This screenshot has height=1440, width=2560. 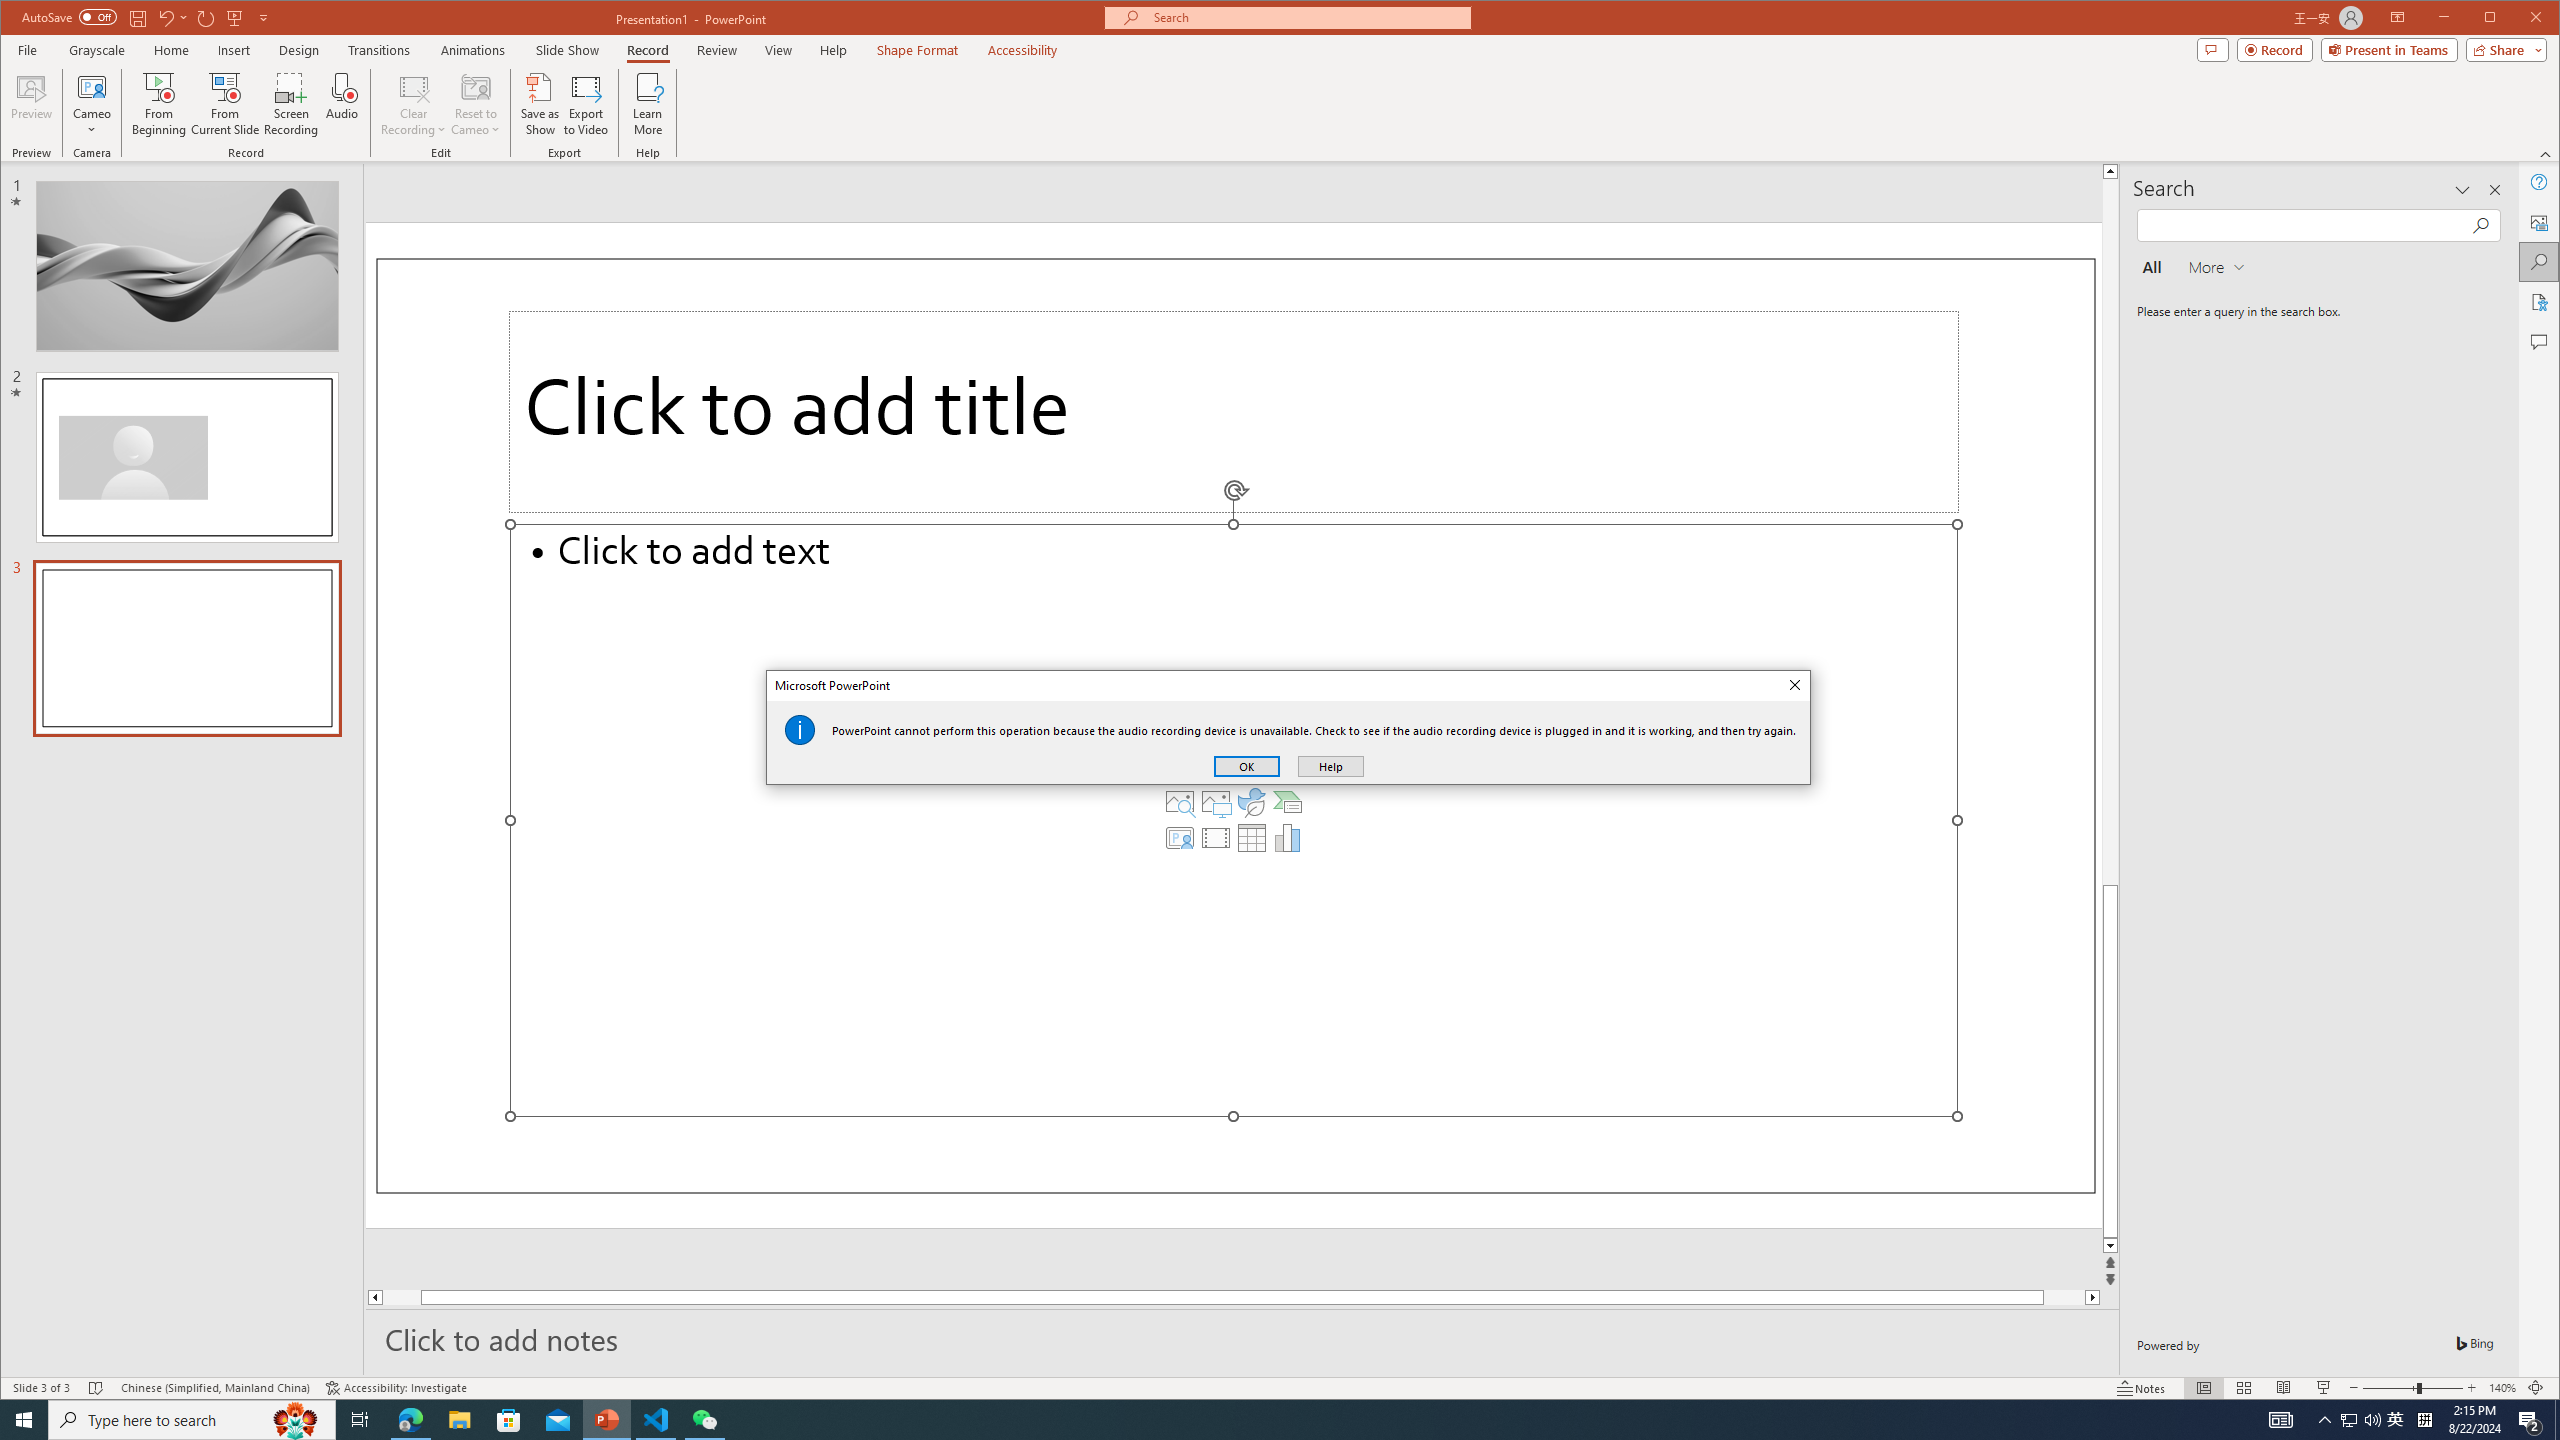 What do you see at coordinates (704, 1420) in the screenshot?
I see `WeChat - 1 running window` at bounding box center [704, 1420].